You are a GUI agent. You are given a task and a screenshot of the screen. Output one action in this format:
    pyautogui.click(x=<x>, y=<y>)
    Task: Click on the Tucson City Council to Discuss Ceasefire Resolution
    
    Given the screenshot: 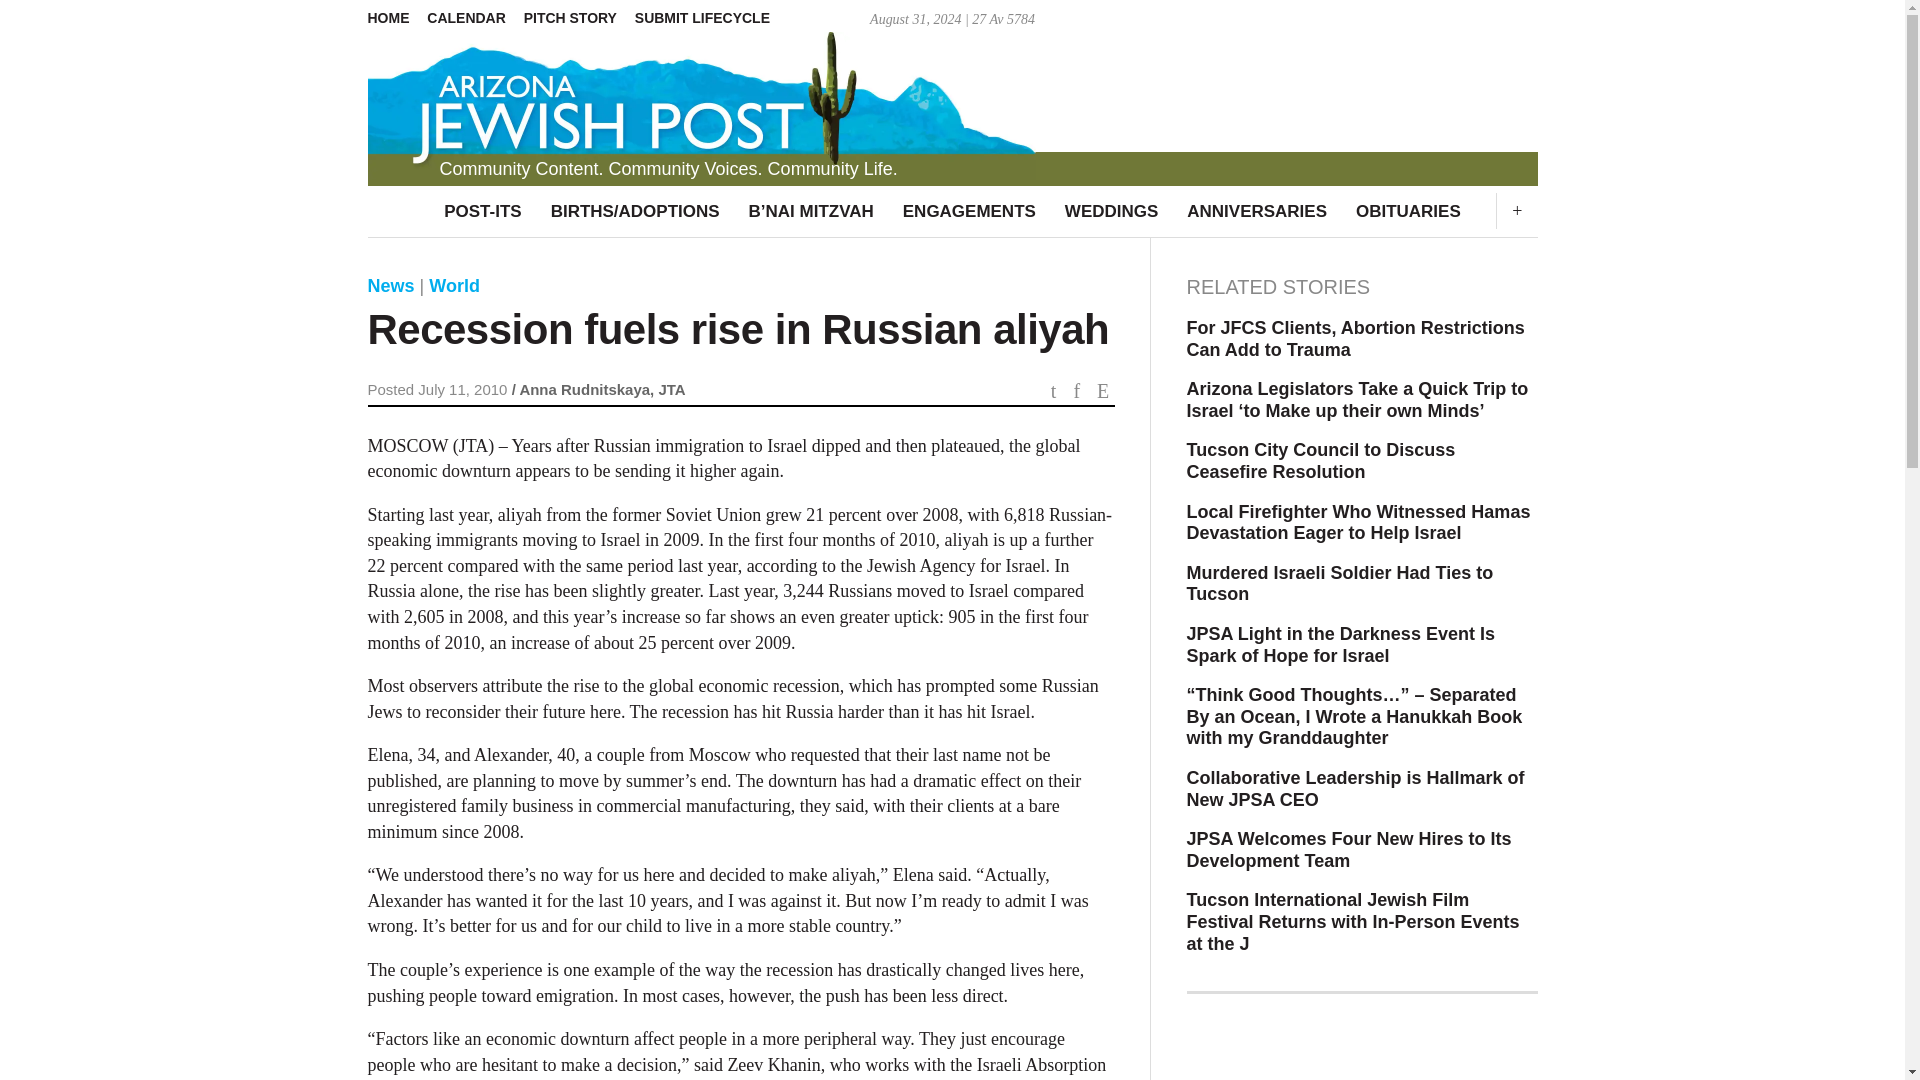 What is the action you would take?
    pyautogui.click(x=1362, y=460)
    